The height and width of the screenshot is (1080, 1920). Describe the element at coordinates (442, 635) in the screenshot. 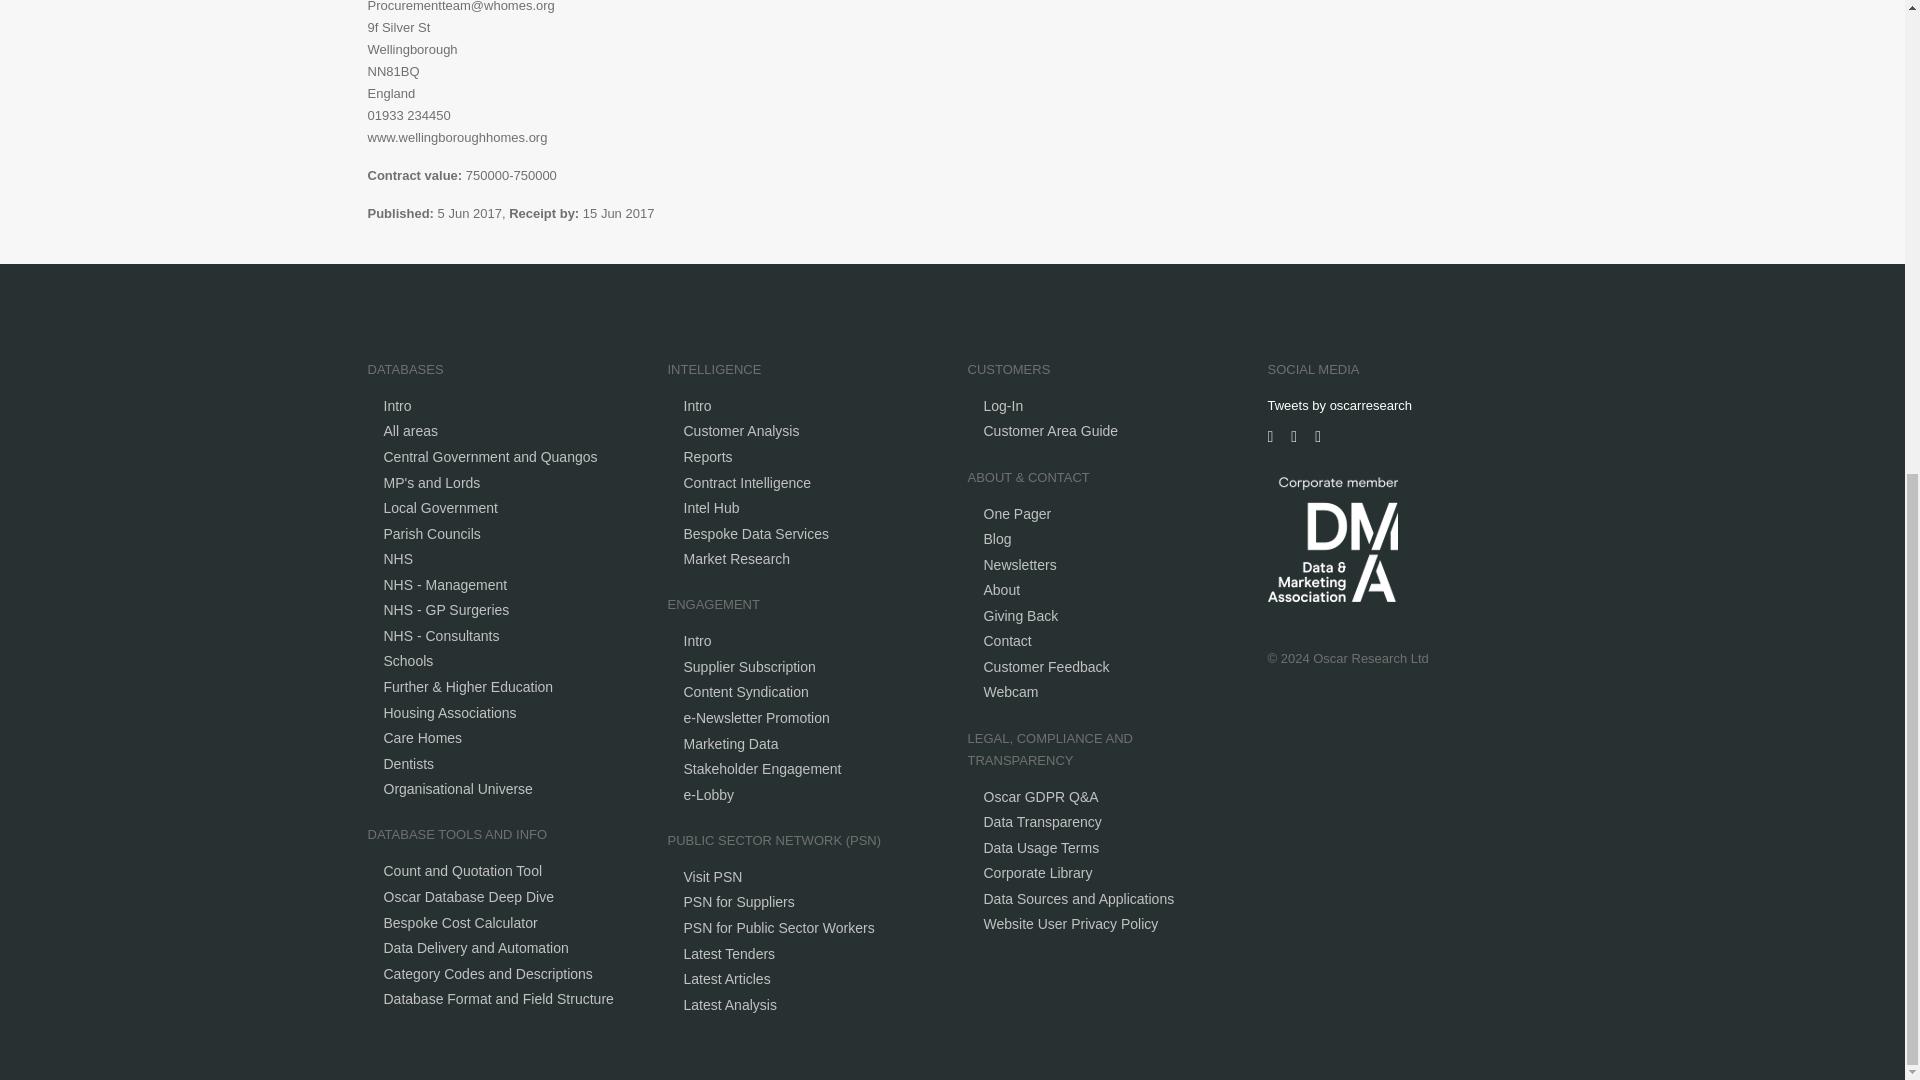

I see `NHS - Consultants` at that location.